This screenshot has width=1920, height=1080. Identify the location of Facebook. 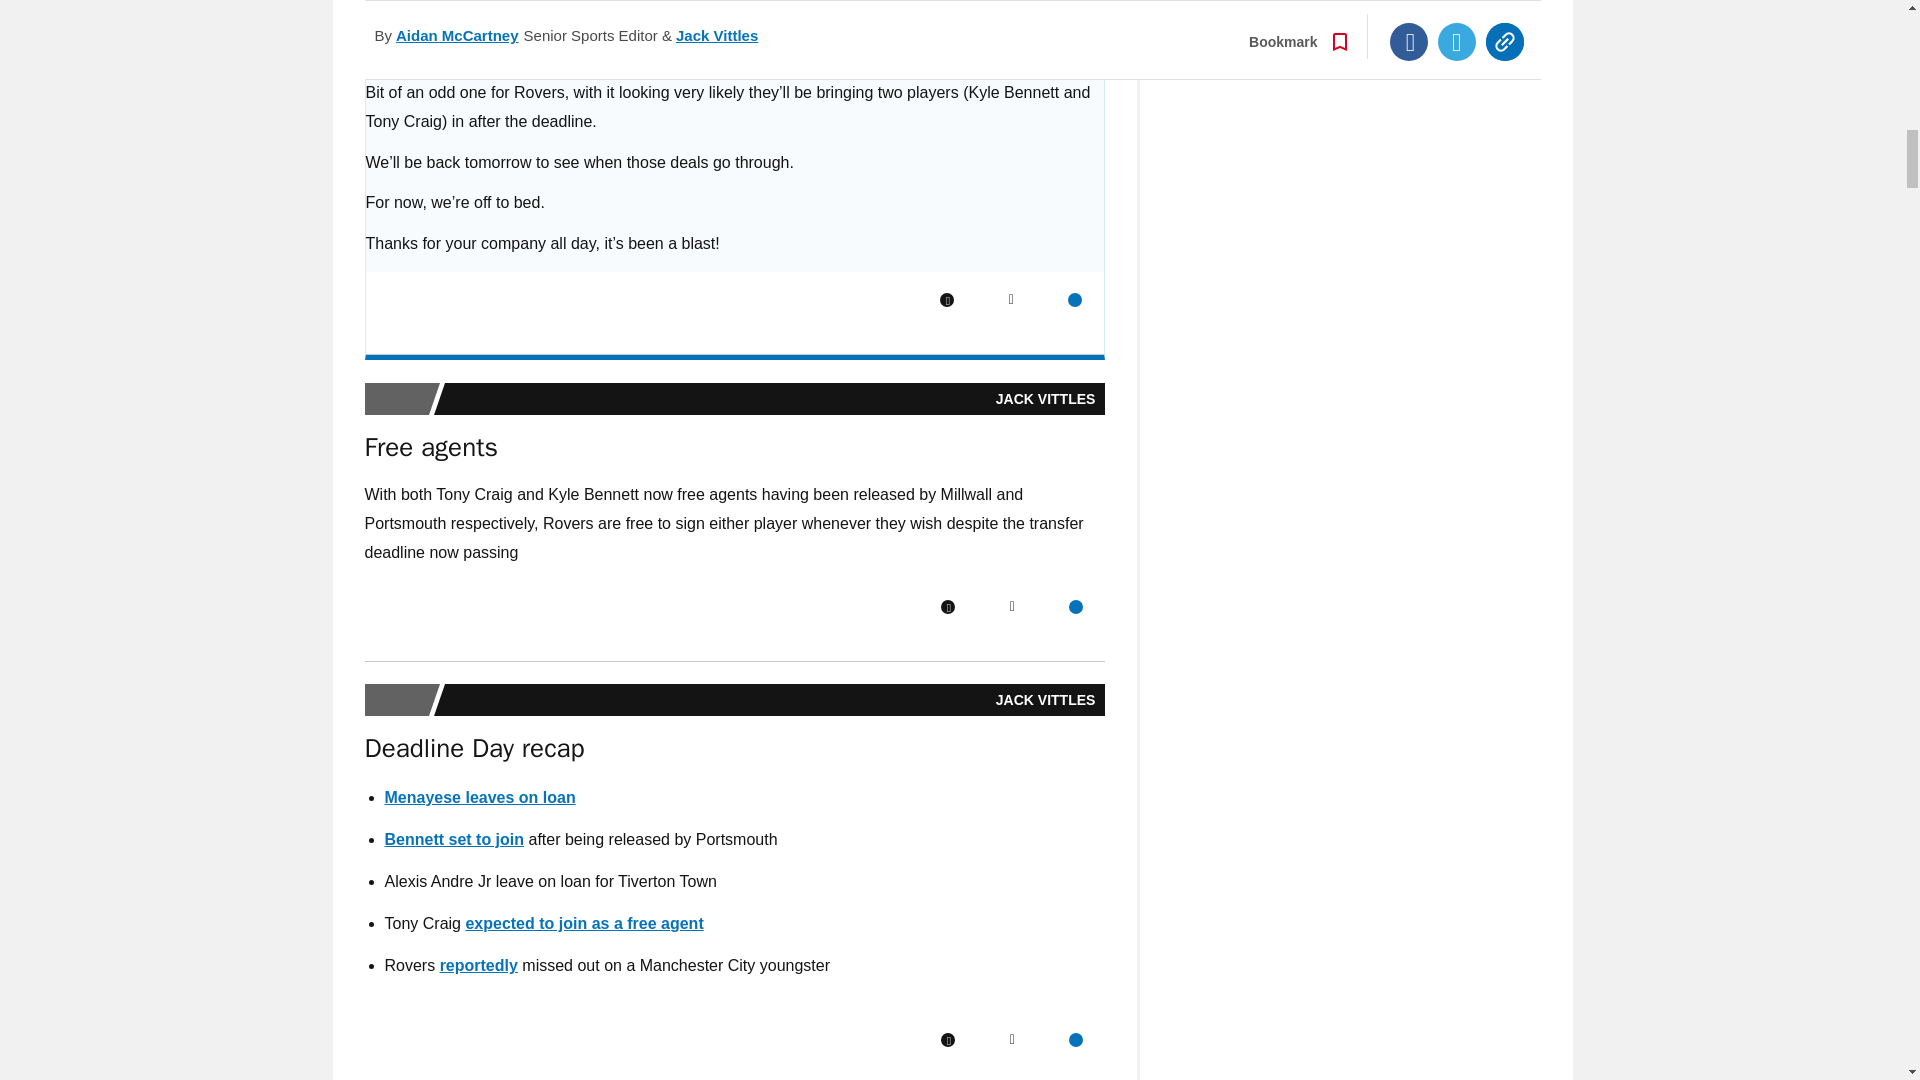
(947, 1039).